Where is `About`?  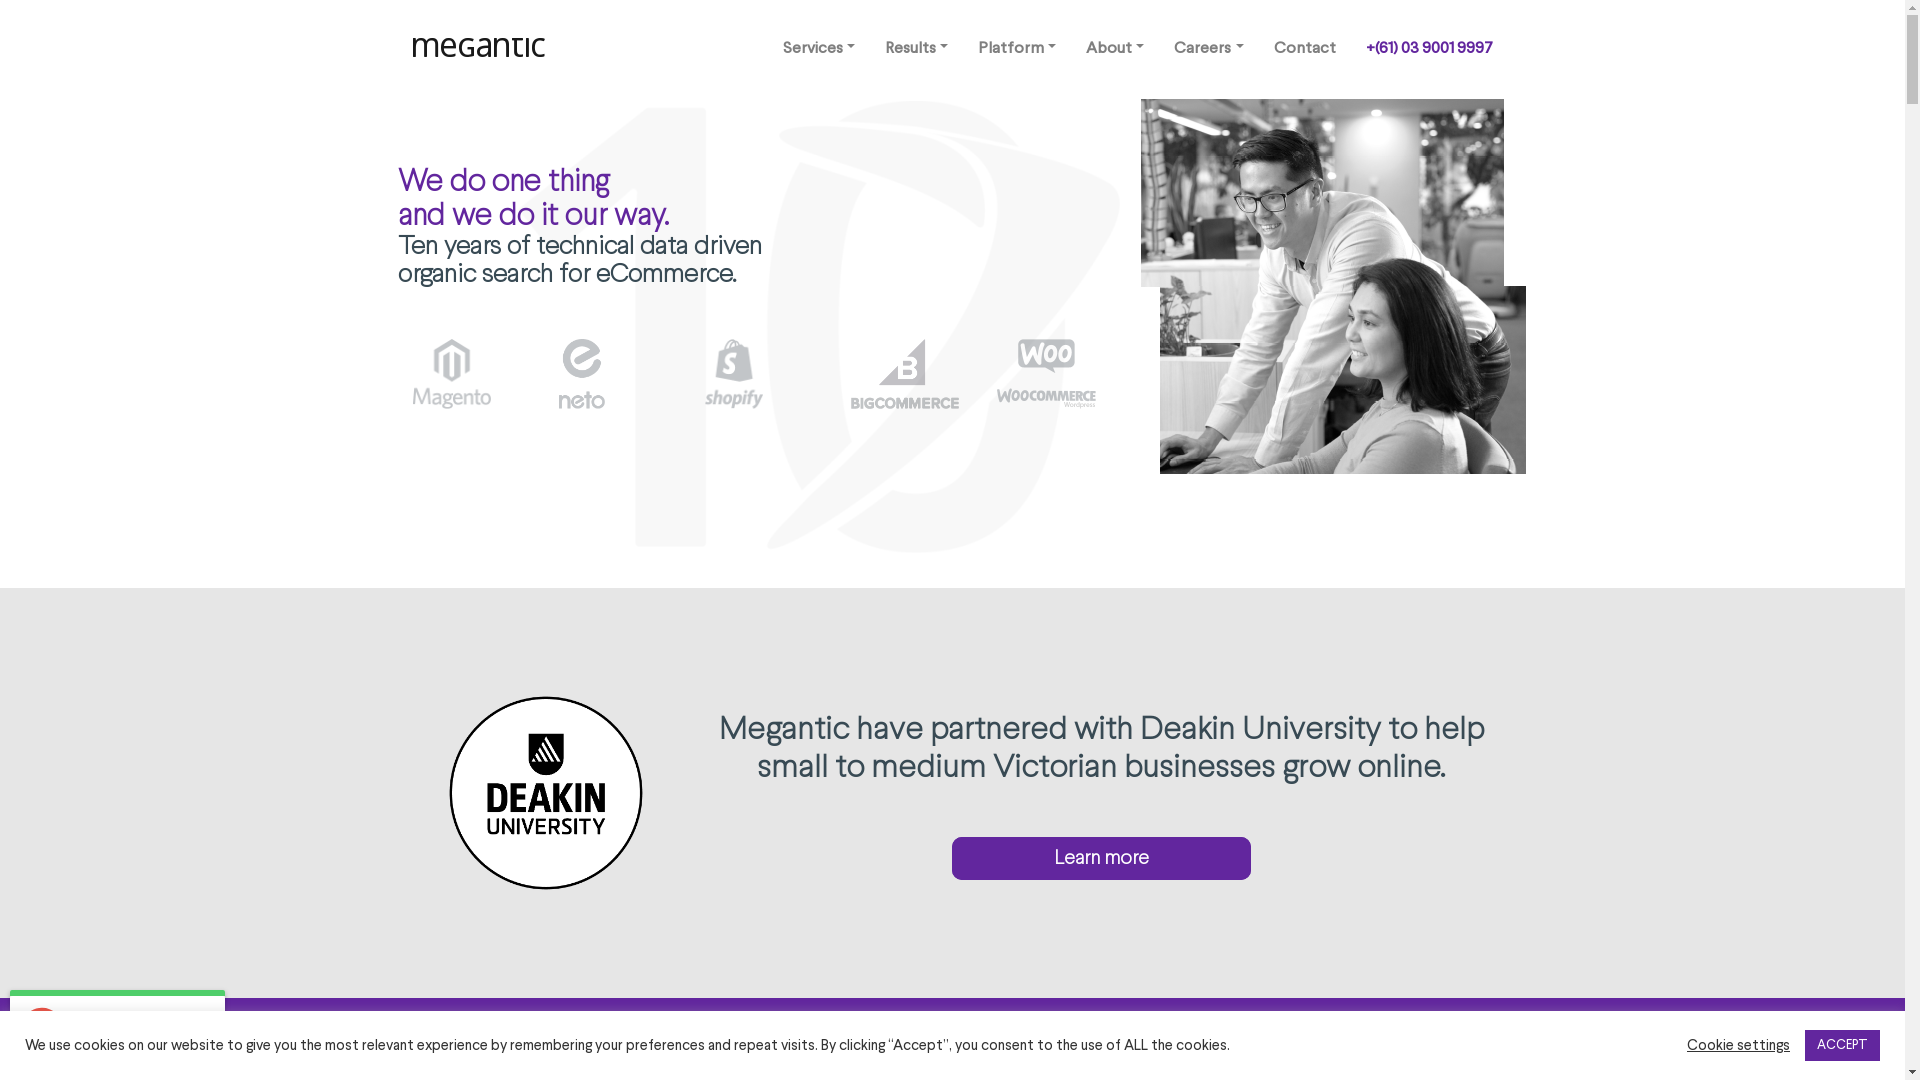 About is located at coordinates (1115, 50).